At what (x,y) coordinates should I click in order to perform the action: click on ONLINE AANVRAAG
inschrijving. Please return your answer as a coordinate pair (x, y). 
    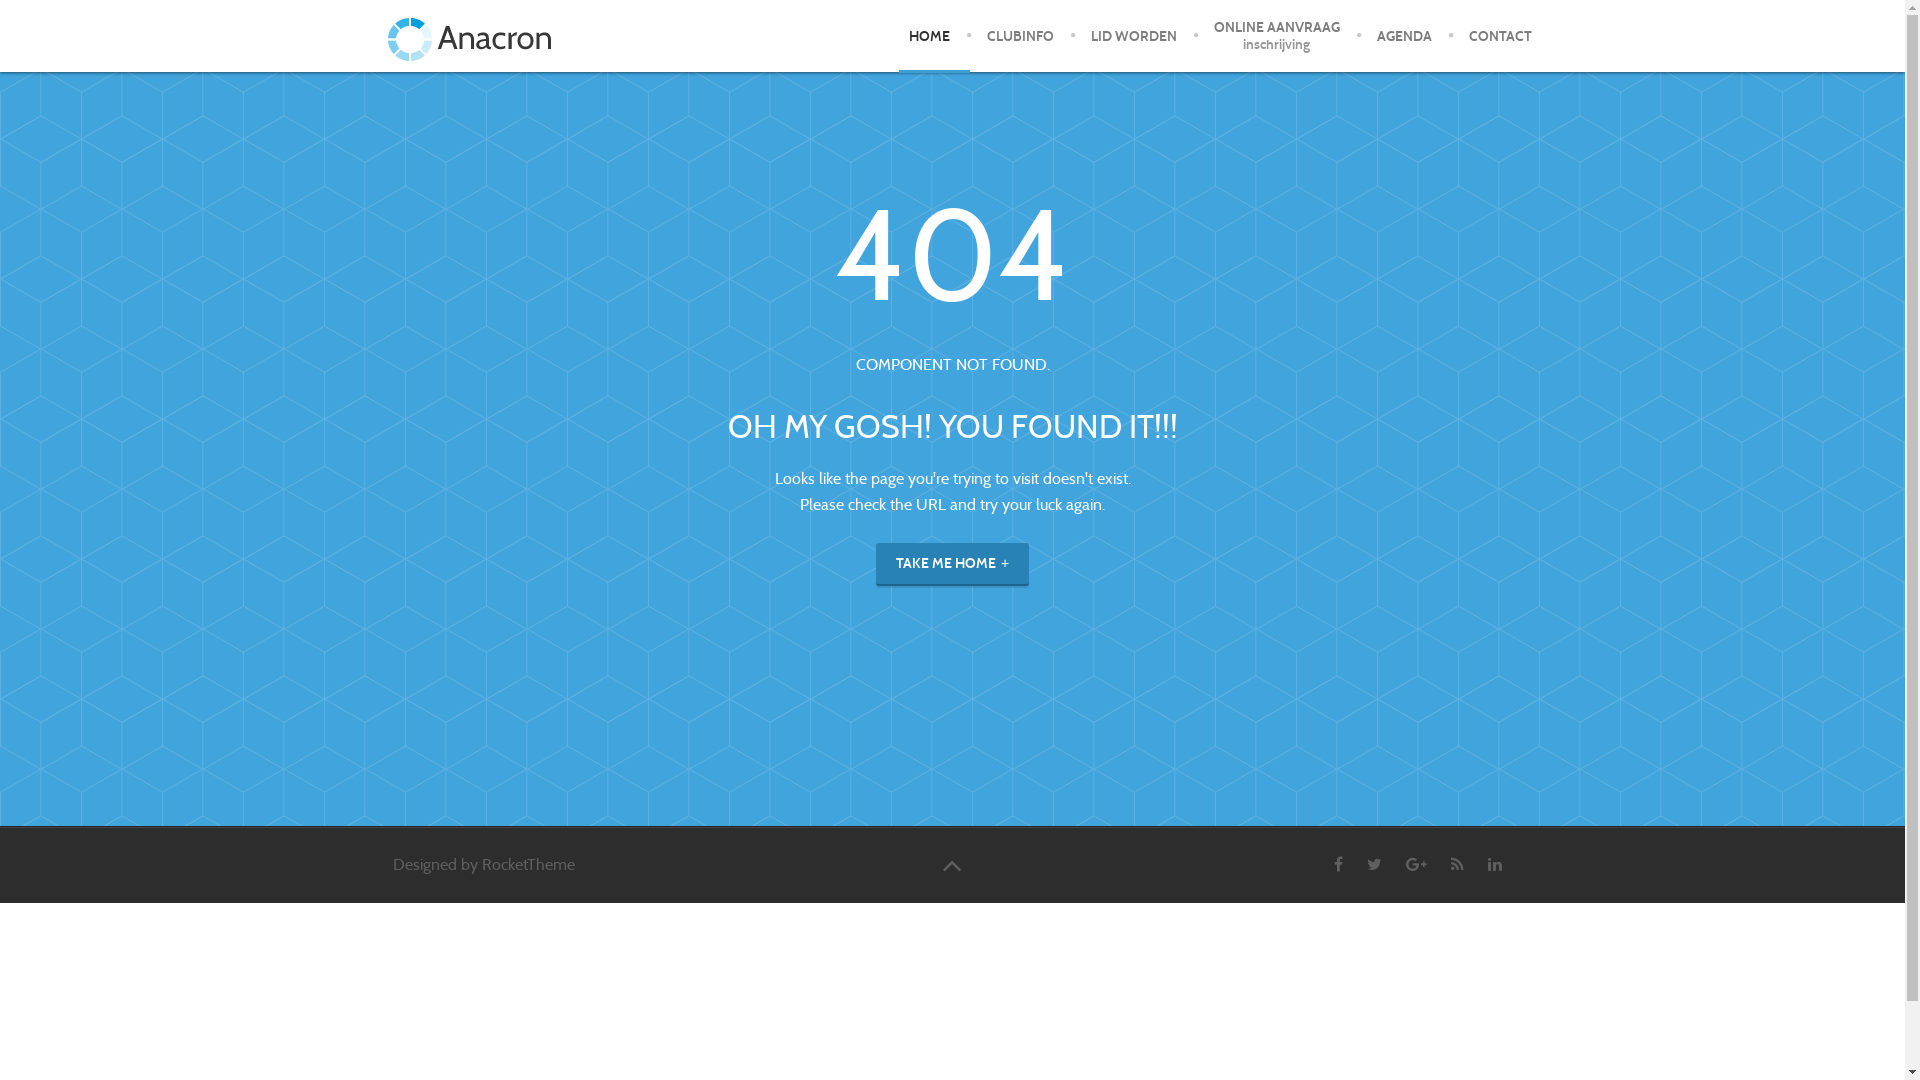
    Looking at the image, I should click on (1276, 36).